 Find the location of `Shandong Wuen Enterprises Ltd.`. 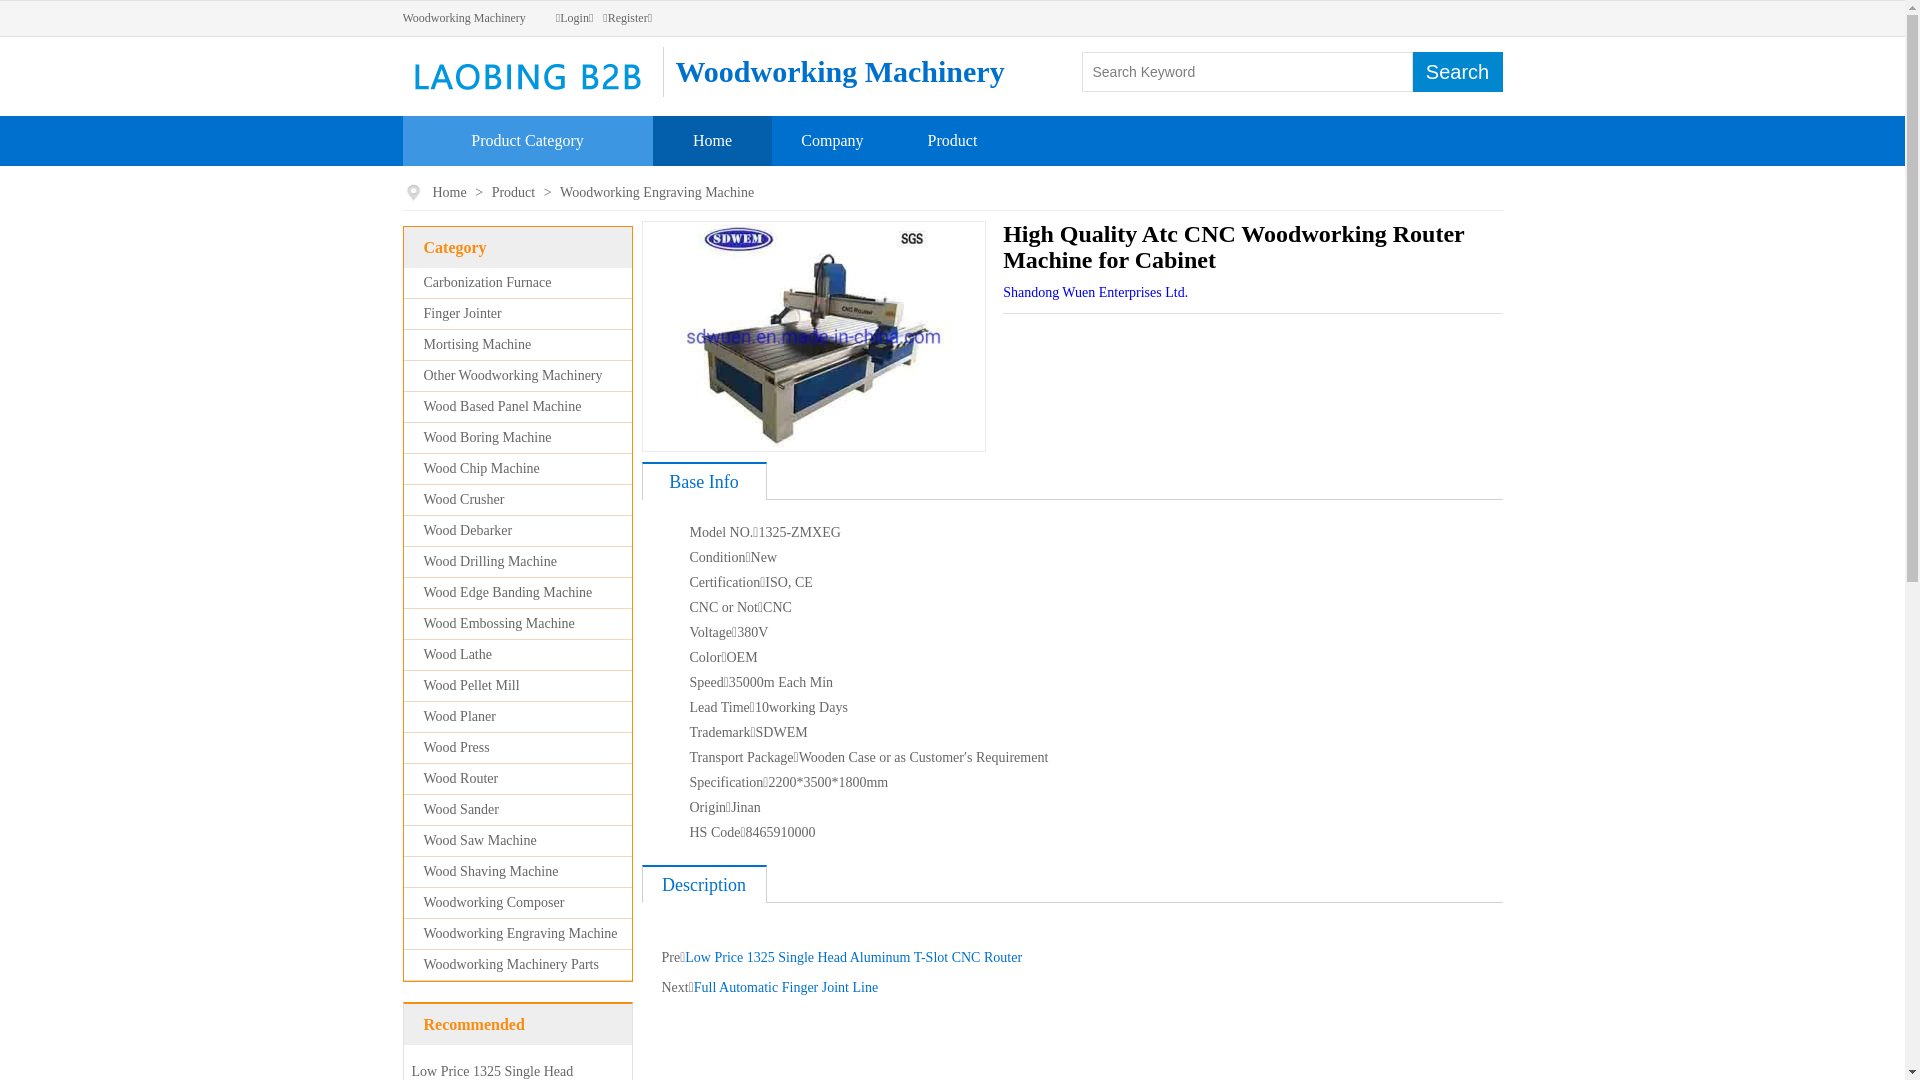

Shandong Wuen Enterprises Ltd. is located at coordinates (1095, 292).